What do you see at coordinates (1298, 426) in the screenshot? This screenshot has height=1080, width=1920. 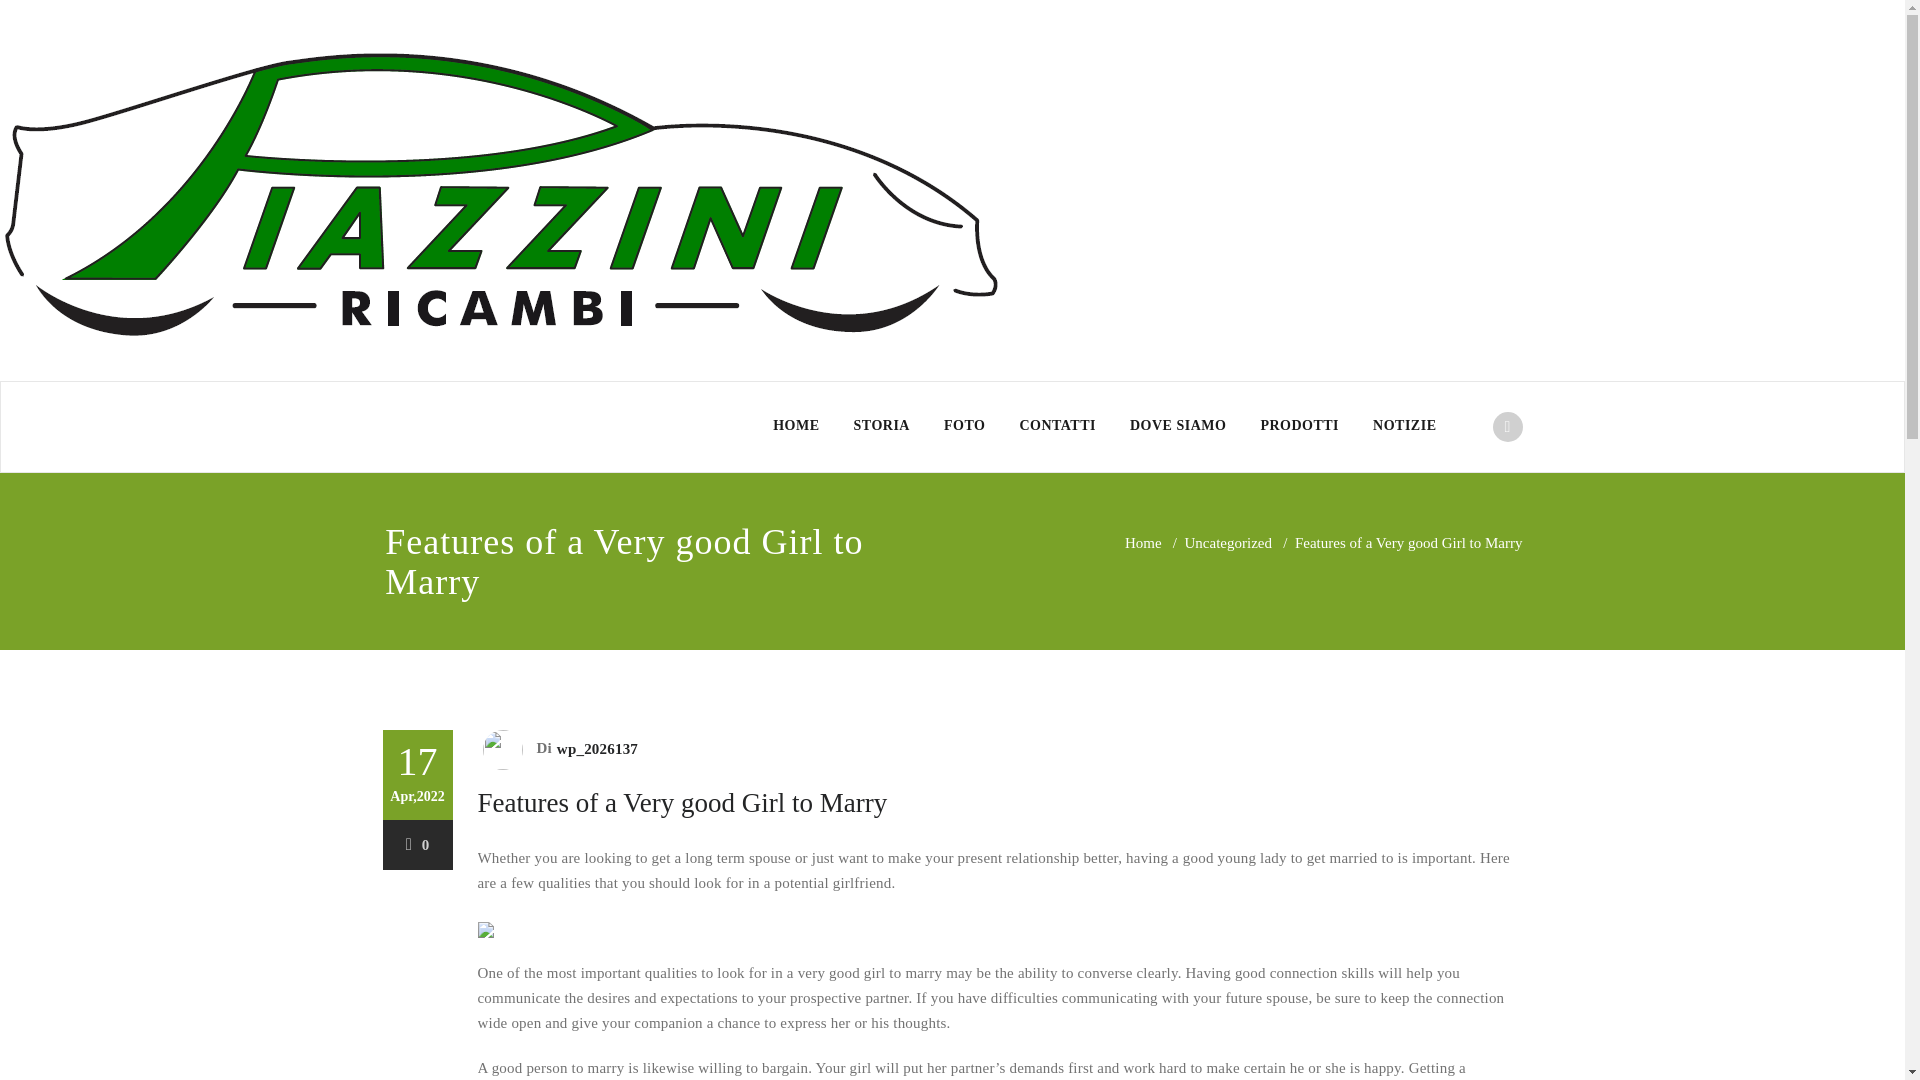 I see `PRODOTTI` at bounding box center [1298, 426].